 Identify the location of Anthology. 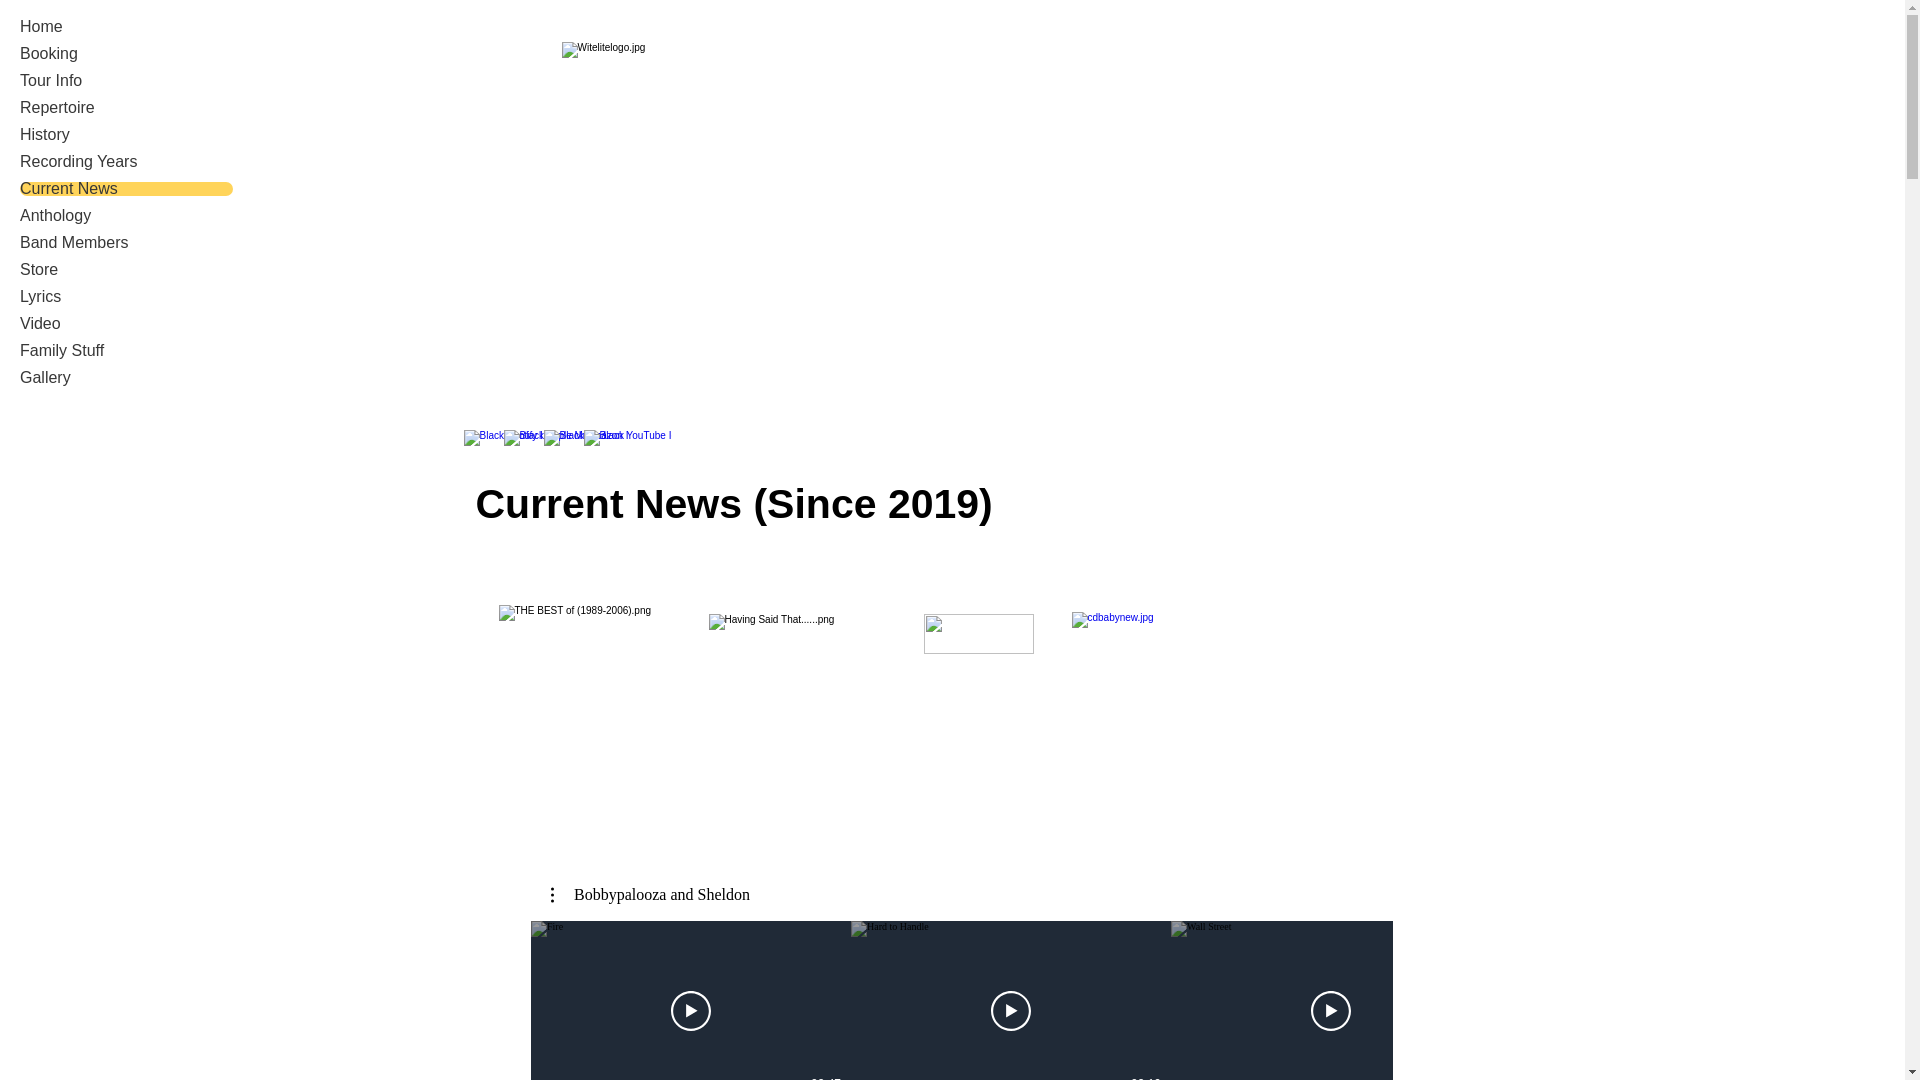
(126, 216).